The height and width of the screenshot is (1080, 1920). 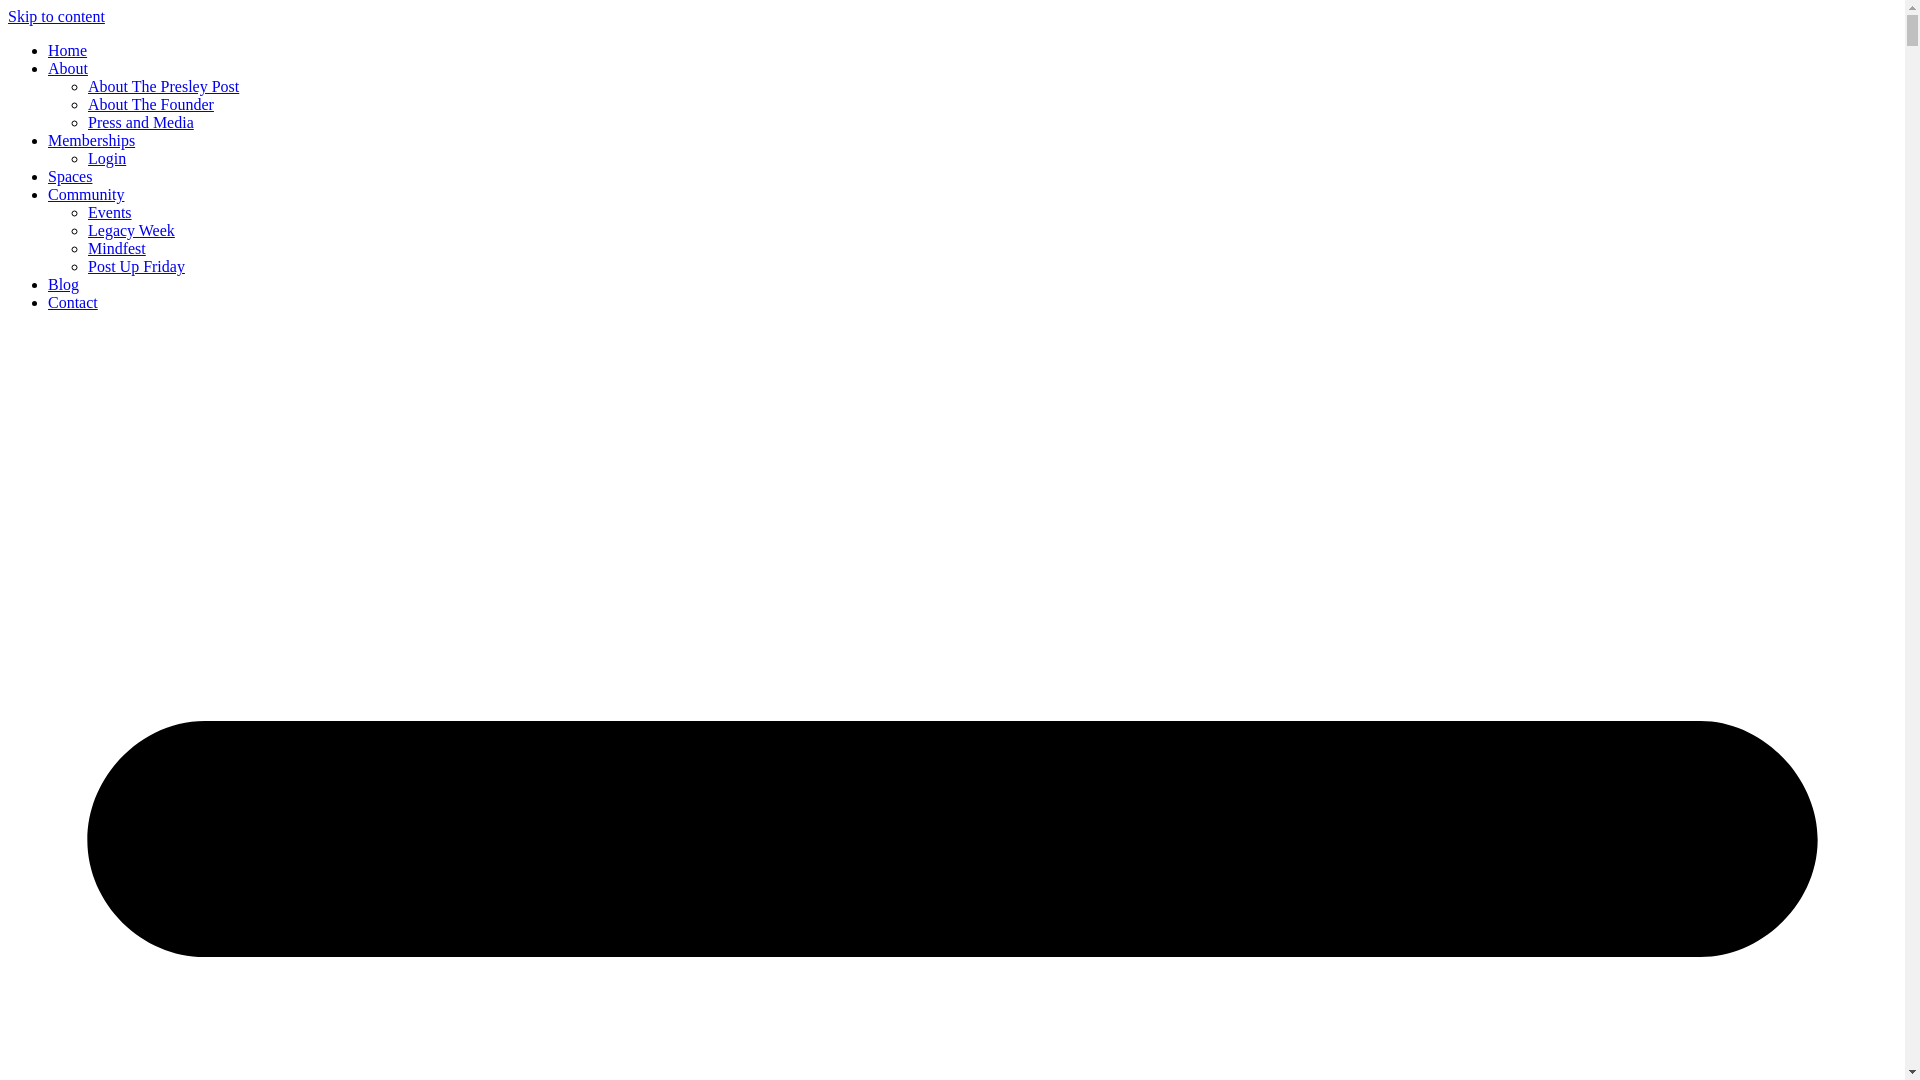 What do you see at coordinates (163, 86) in the screenshot?
I see `About The Presley Post` at bounding box center [163, 86].